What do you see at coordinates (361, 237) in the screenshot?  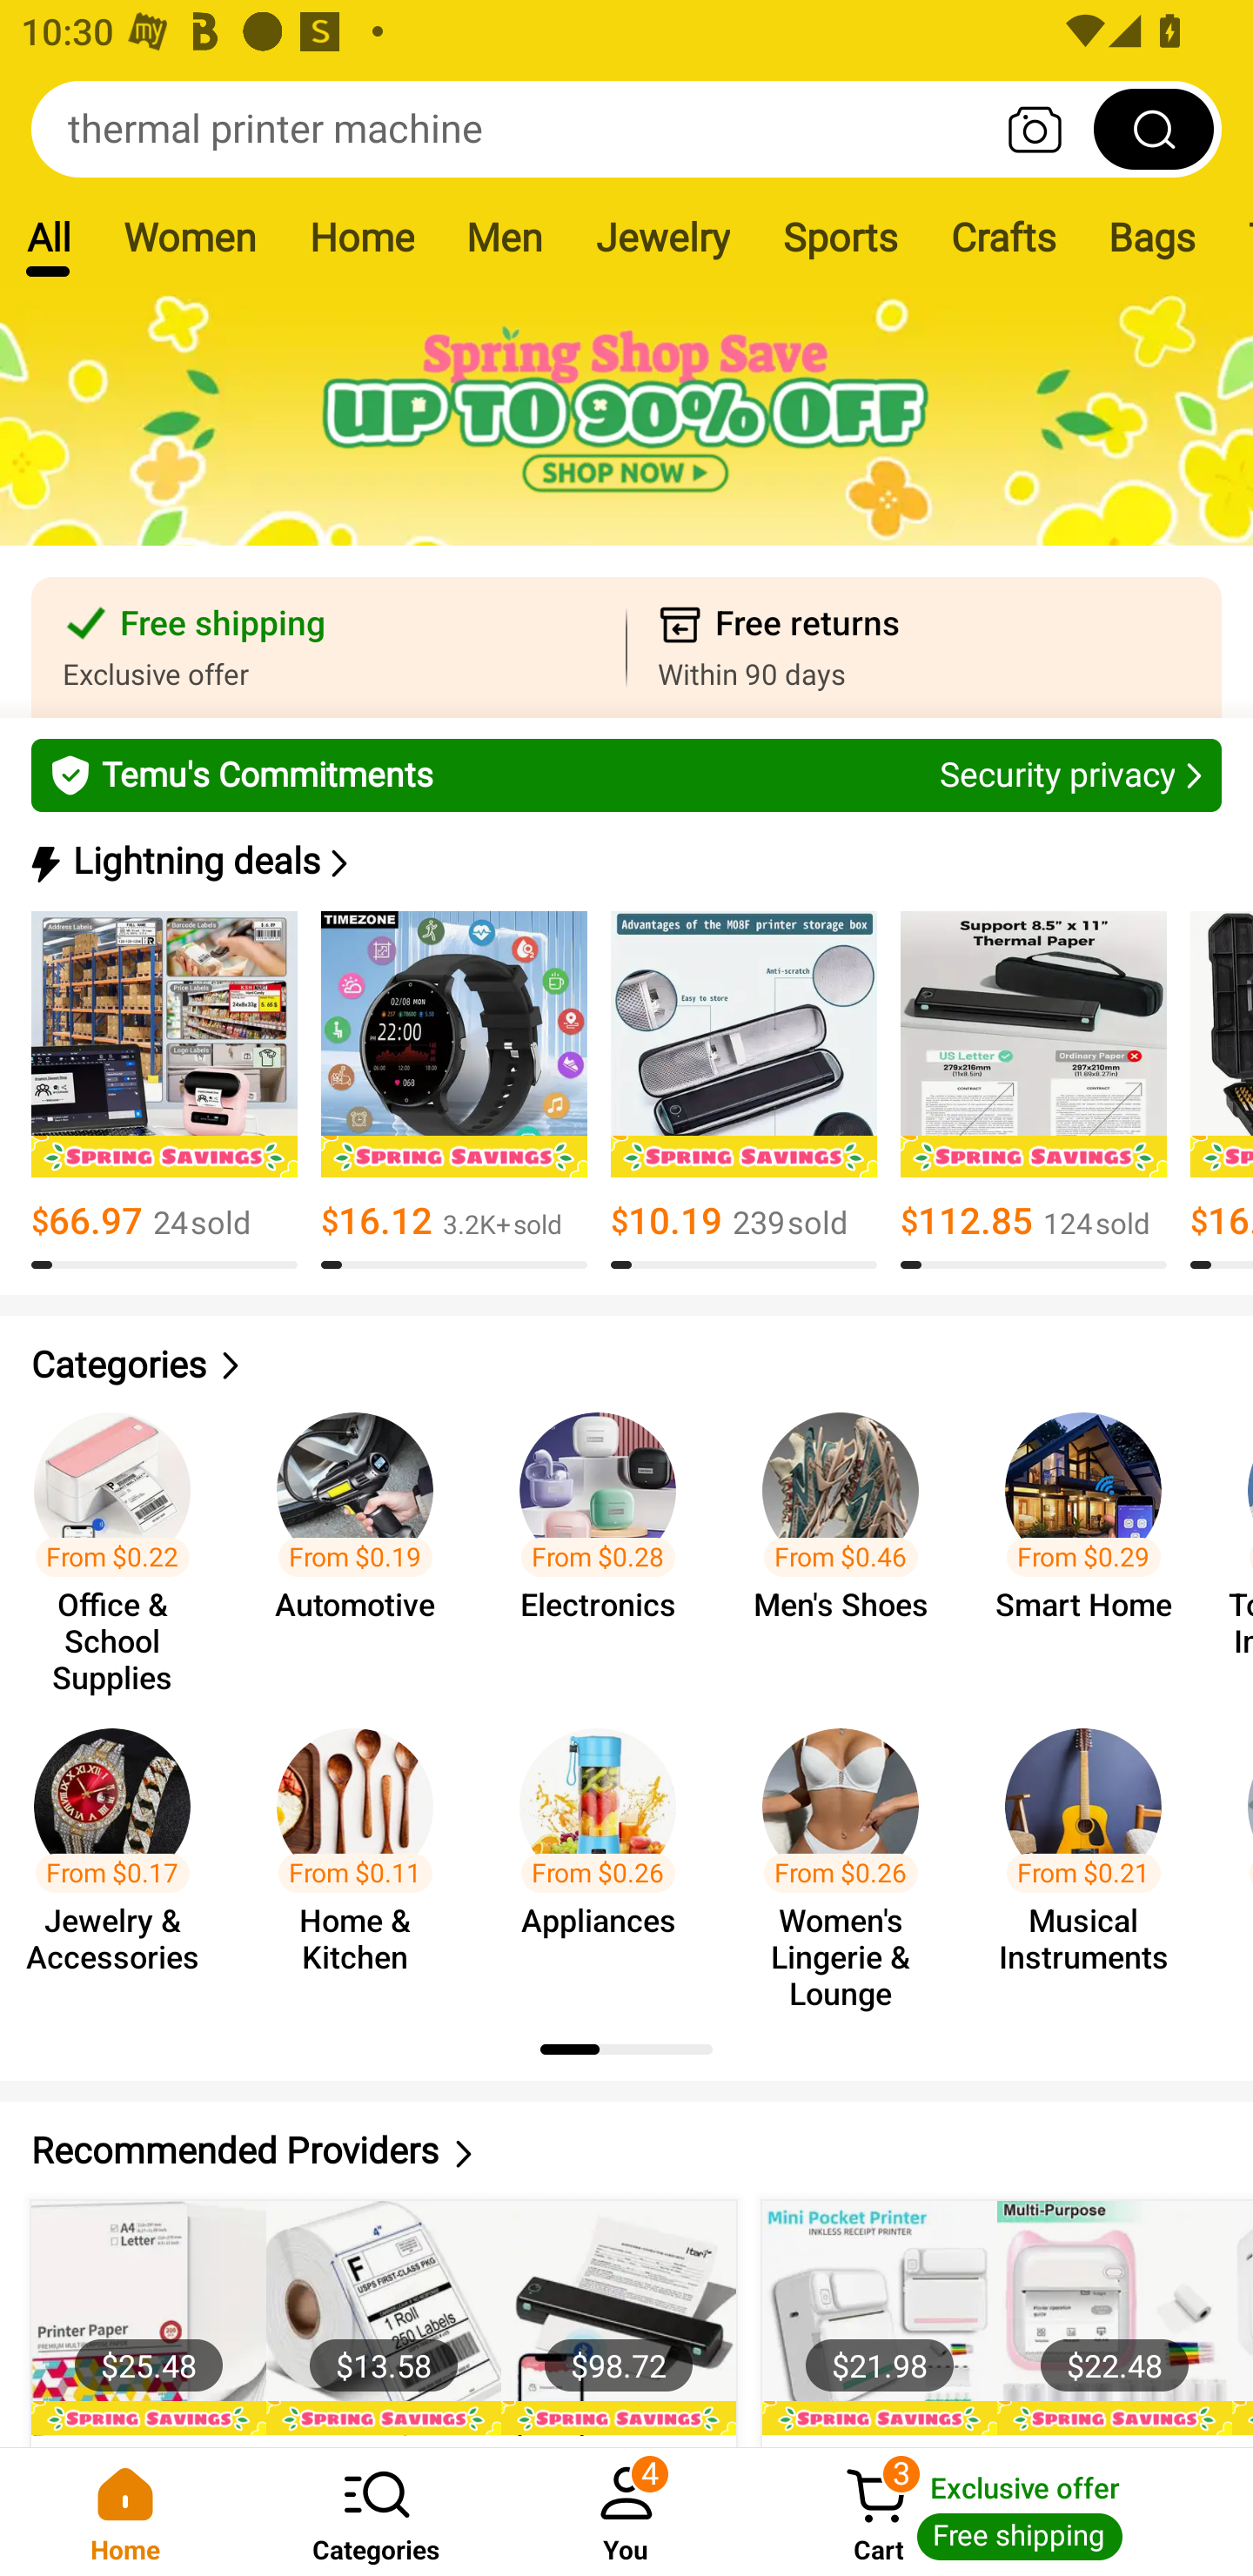 I see `Home` at bounding box center [361, 237].